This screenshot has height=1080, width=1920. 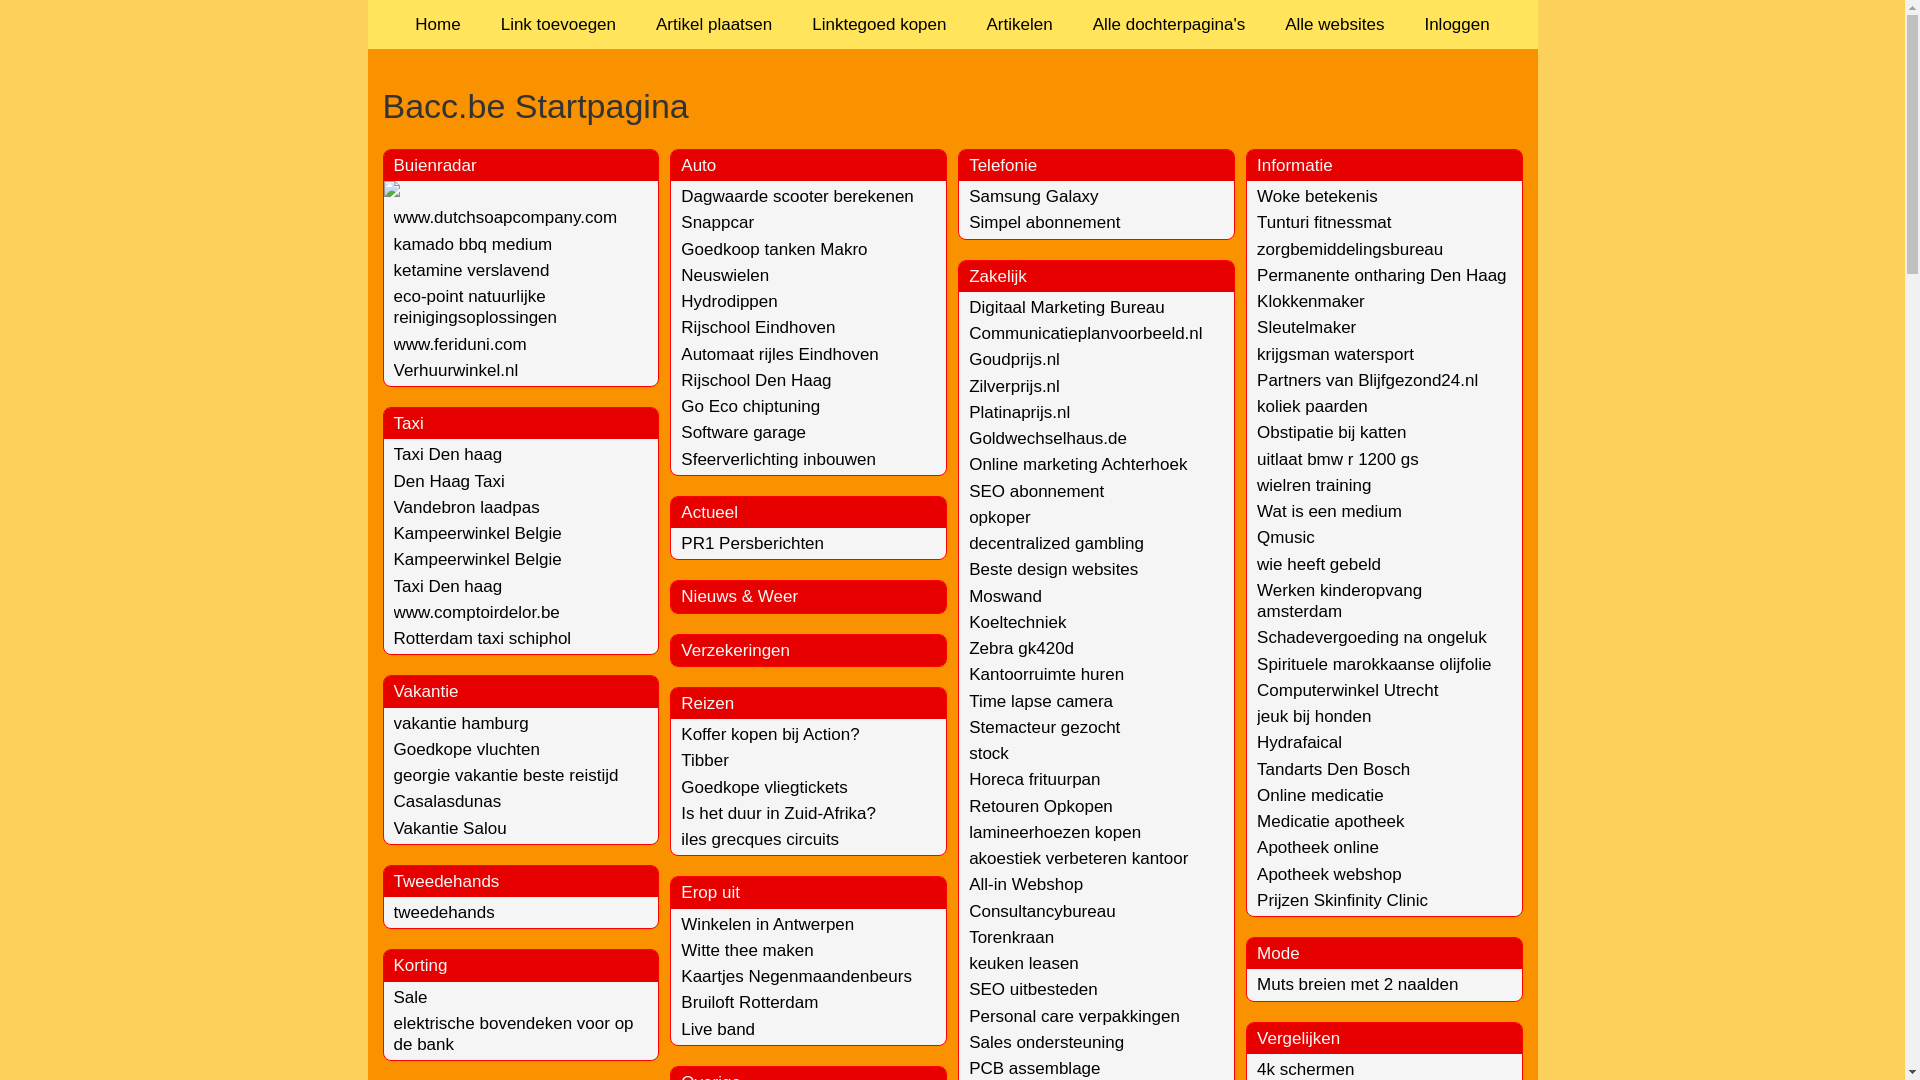 I want to click on Hydrafaical, so click(x=1300, y=742).